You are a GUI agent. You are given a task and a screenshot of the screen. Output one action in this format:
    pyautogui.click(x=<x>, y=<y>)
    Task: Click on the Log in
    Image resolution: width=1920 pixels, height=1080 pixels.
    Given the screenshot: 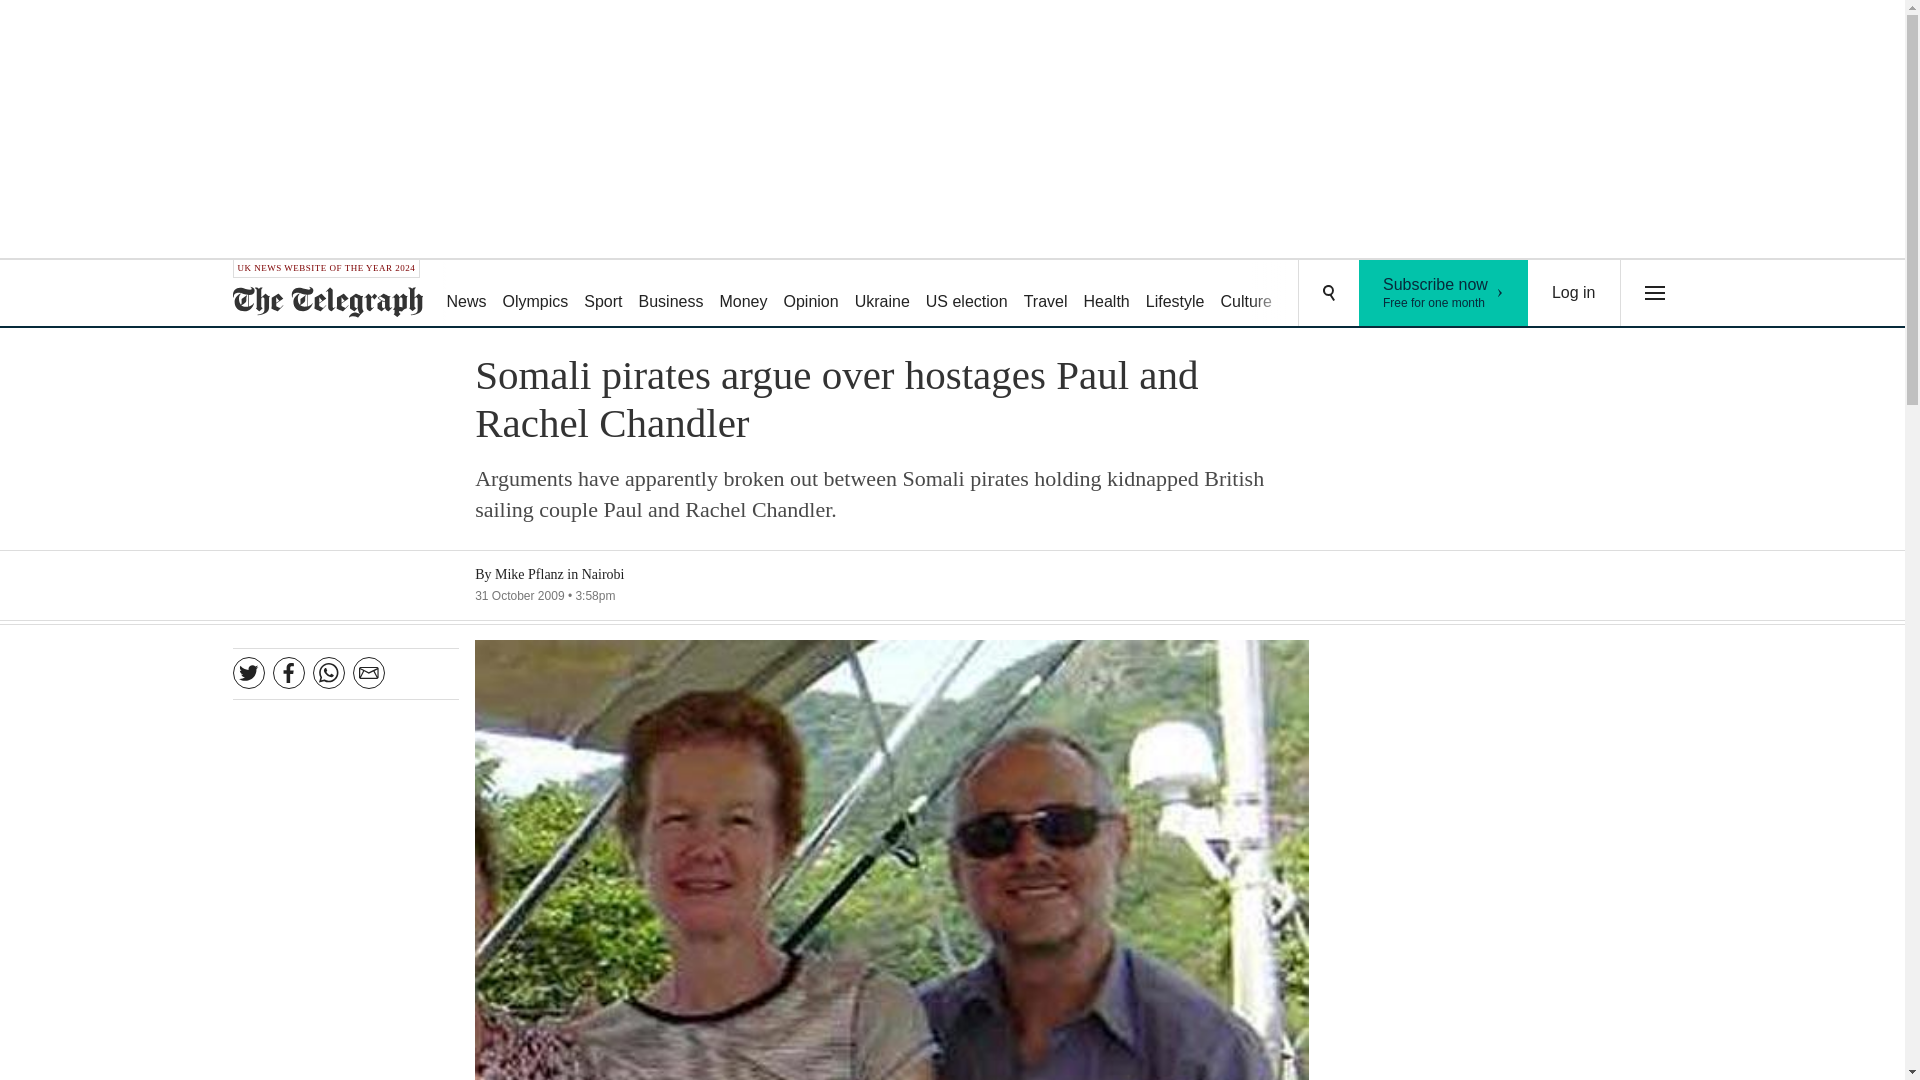 What is the action you would take?
    pyautogui.click(x=1574, y=293)
    